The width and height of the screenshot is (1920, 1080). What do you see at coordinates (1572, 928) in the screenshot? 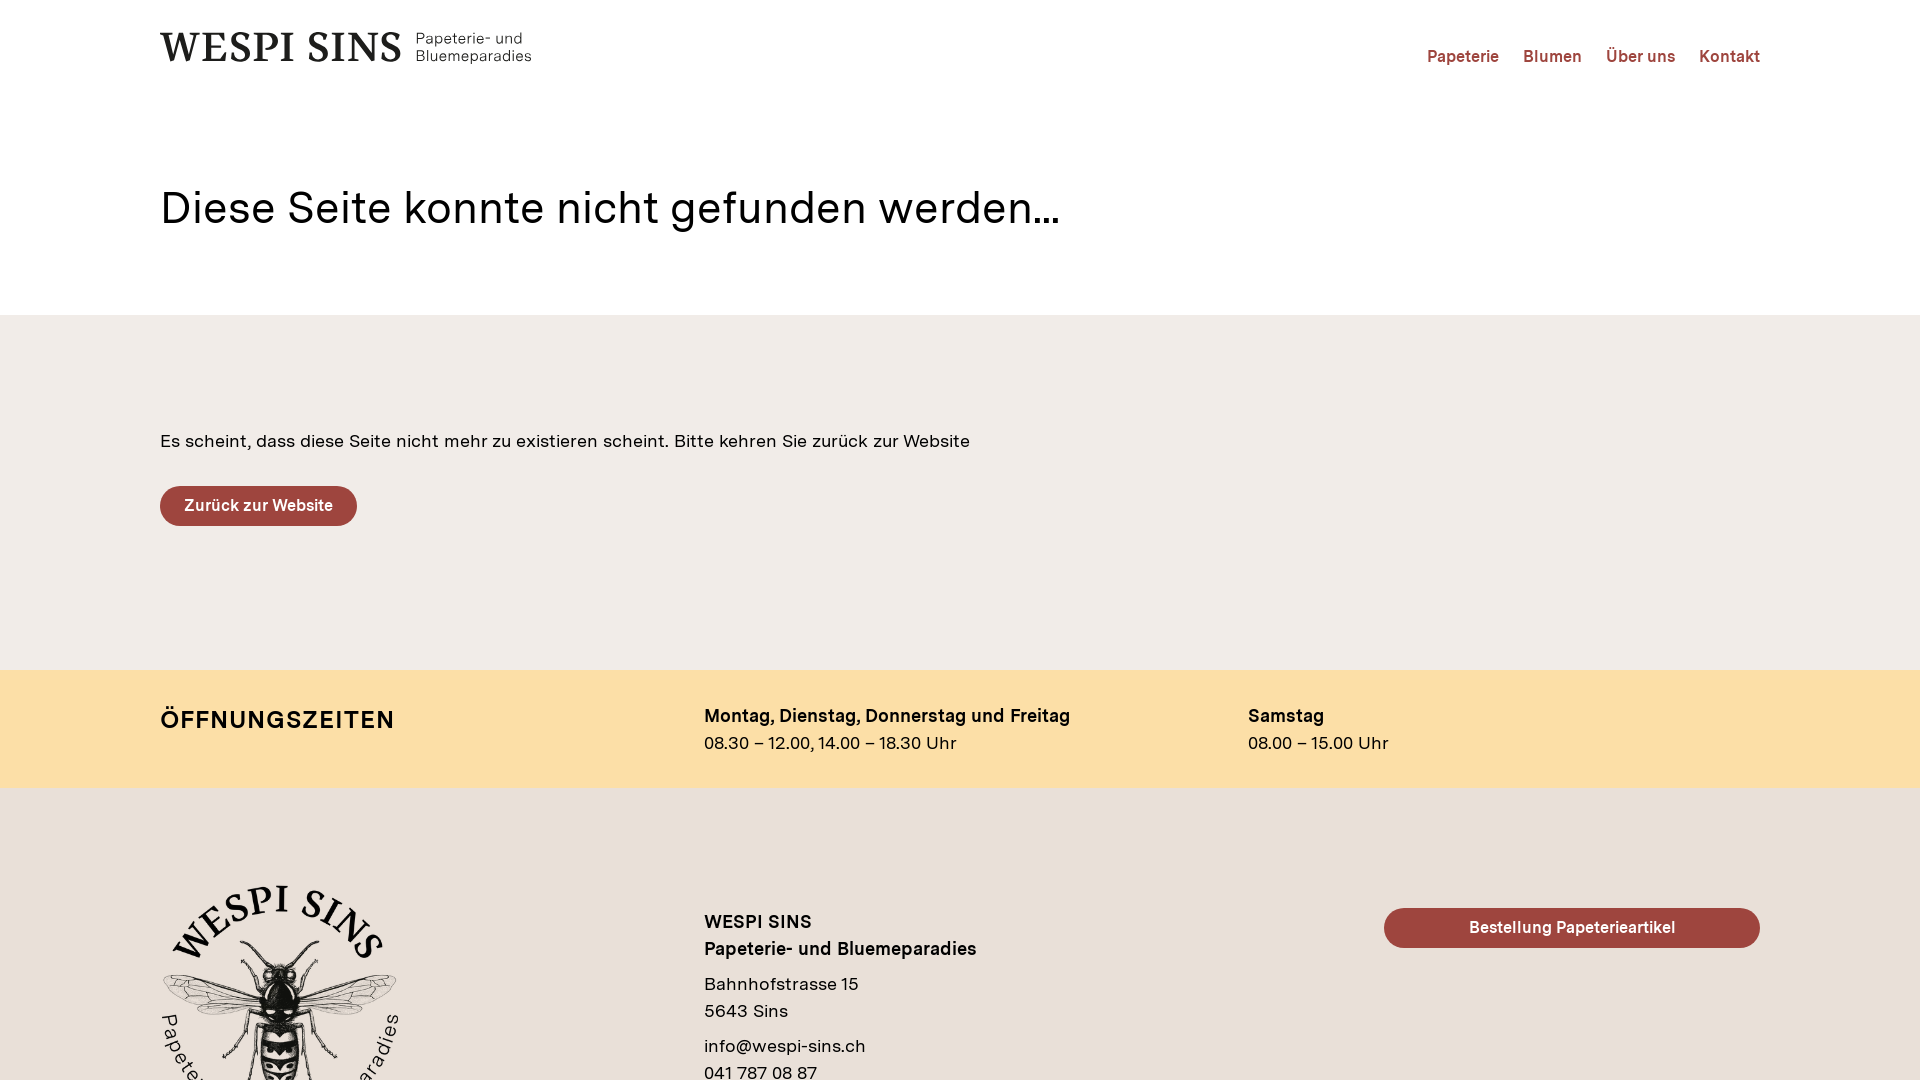
I see `Bestellung Papeterieartikel` at bounding box center [1572, 928].